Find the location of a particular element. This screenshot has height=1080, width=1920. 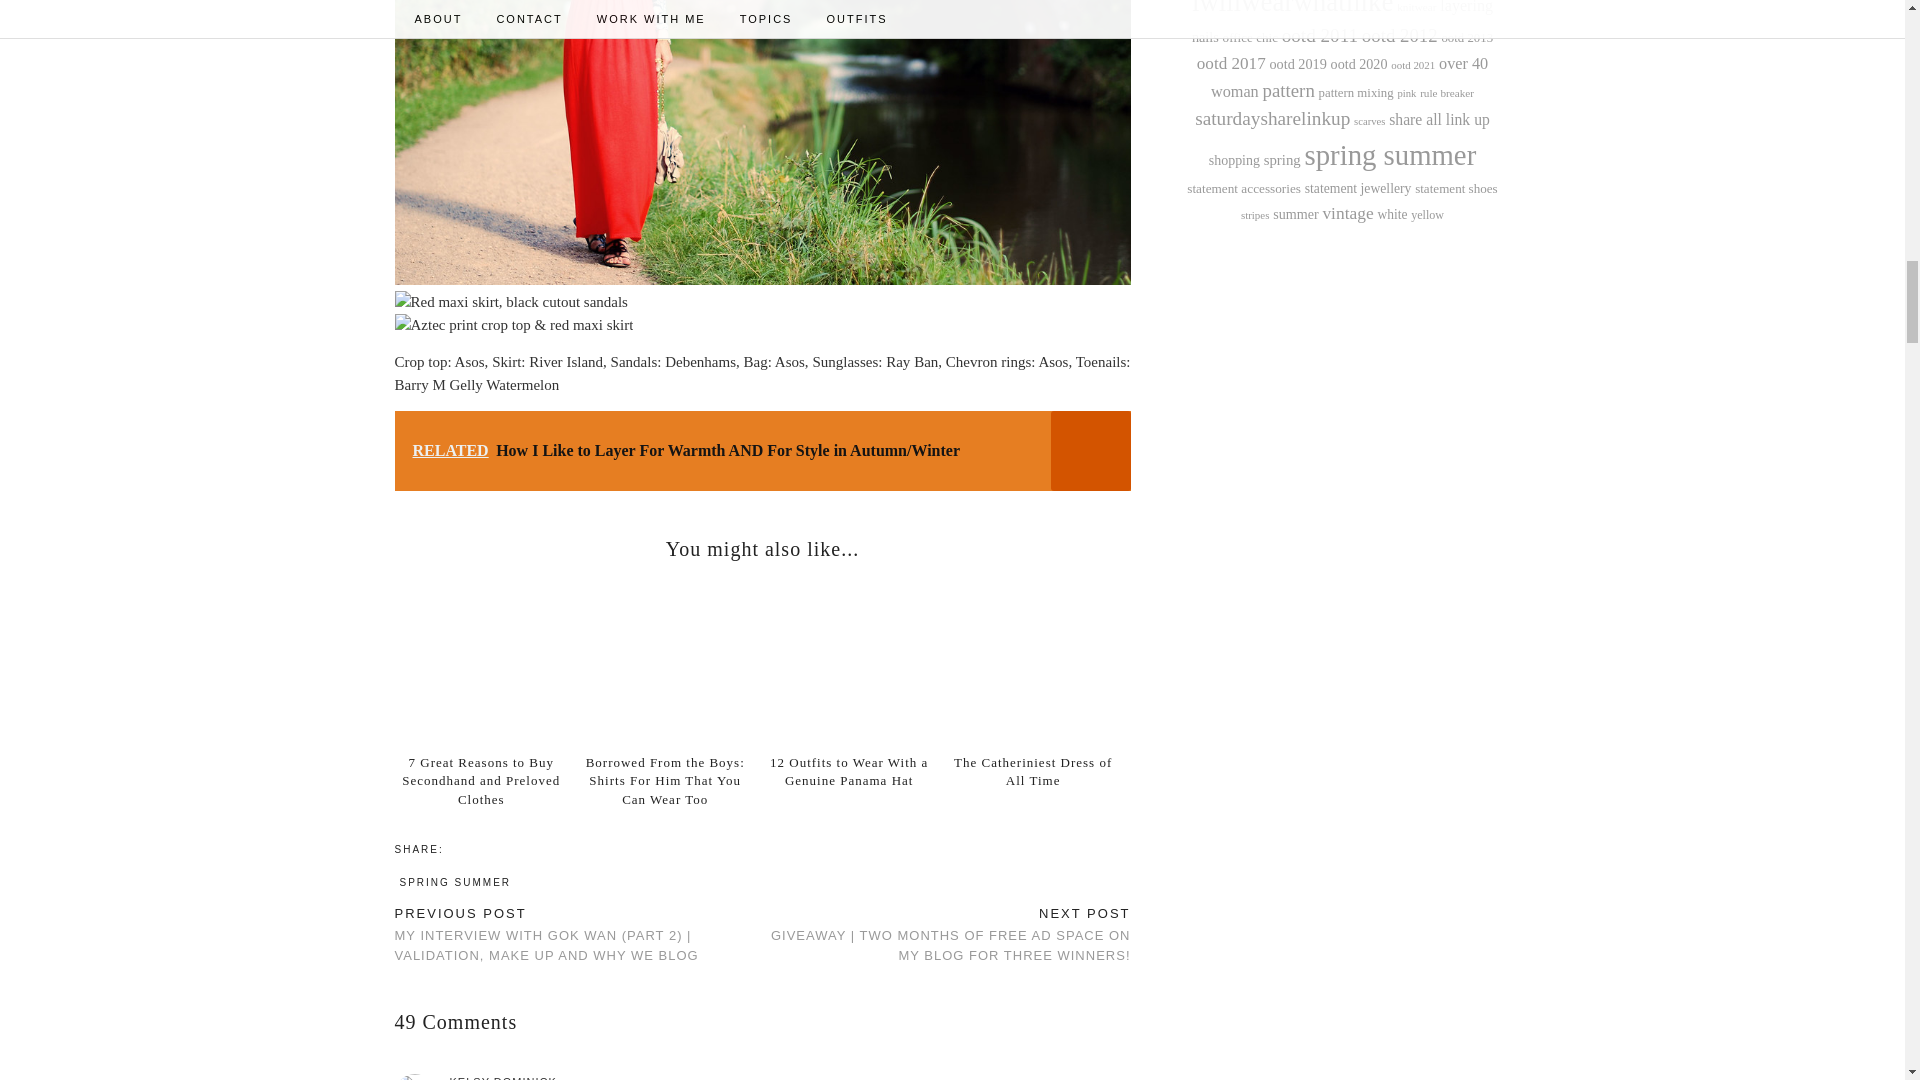

7 Great Reasons to Buy Secondhand and Preloved Clothes is located at coordinates (480, 780).